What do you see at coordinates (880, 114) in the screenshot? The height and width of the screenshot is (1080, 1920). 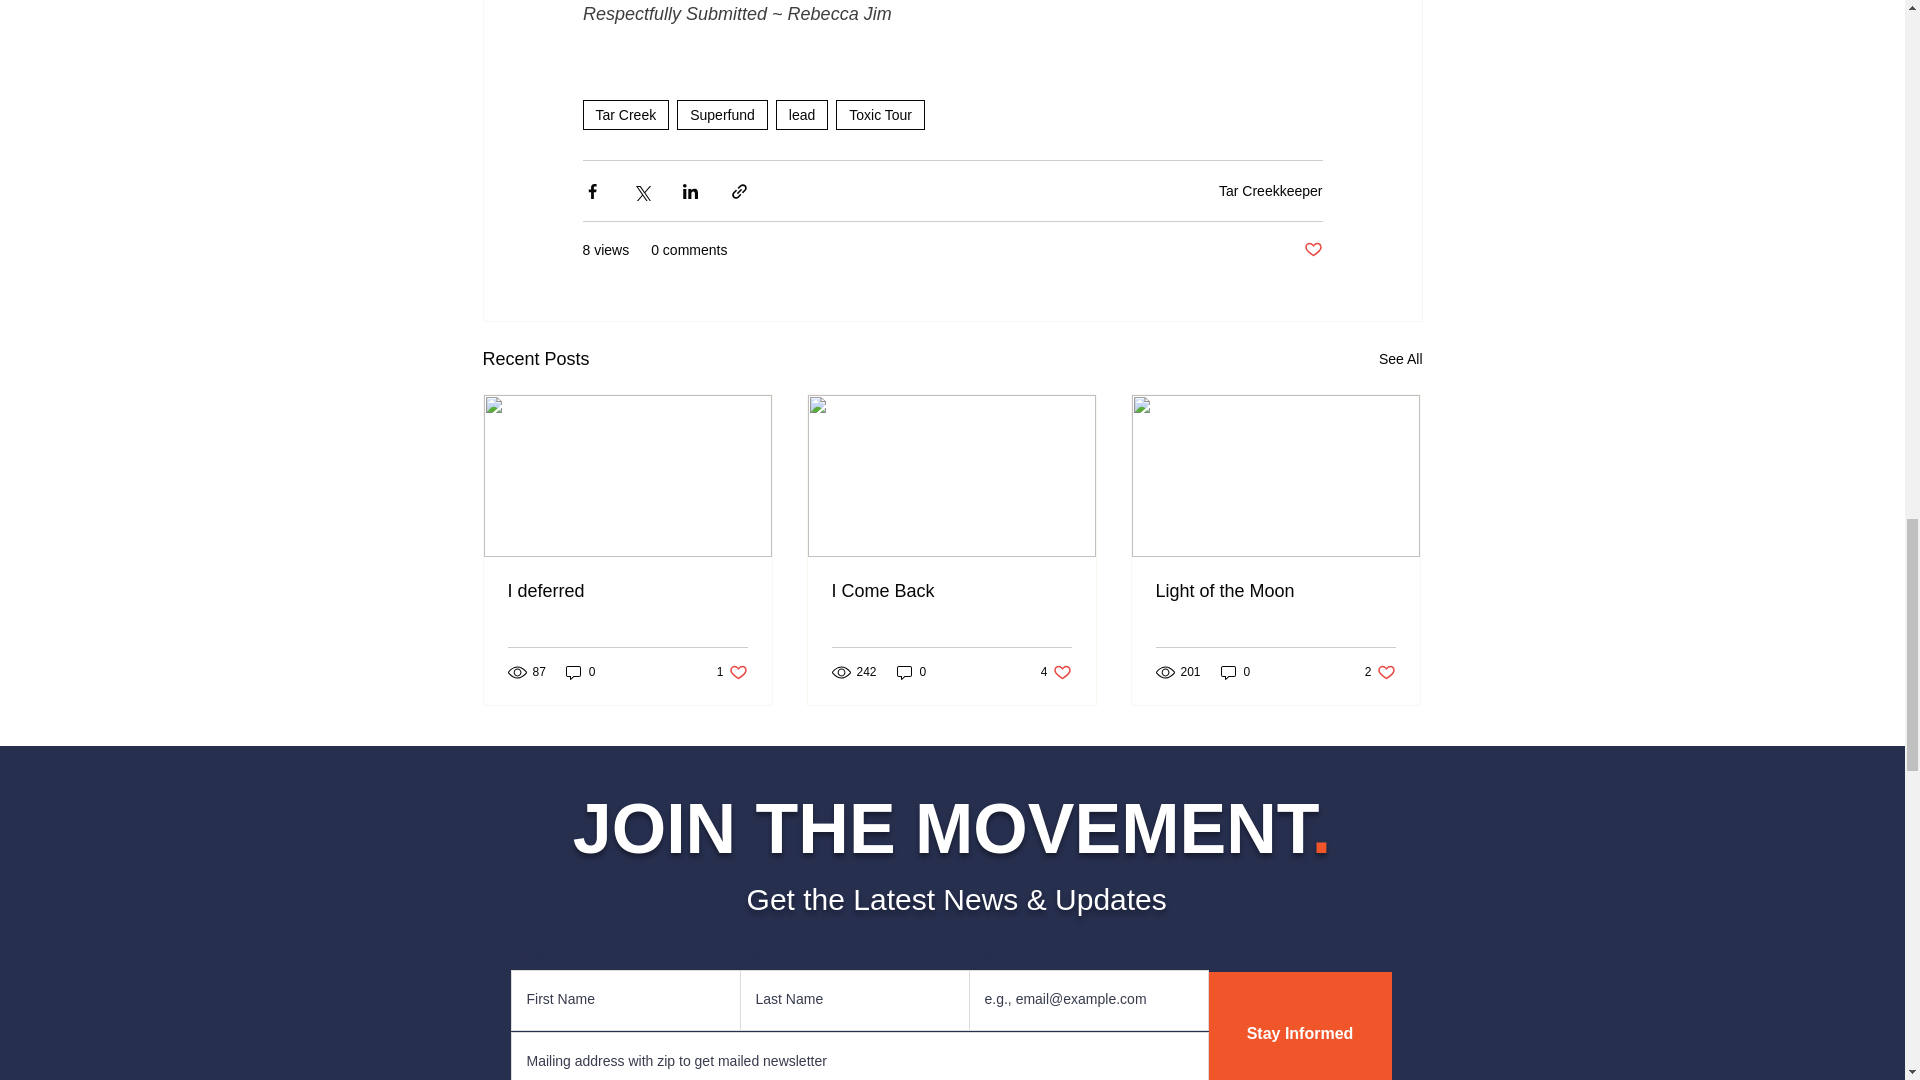 I see `Toxic Tour` at bounding box center [880, 114].